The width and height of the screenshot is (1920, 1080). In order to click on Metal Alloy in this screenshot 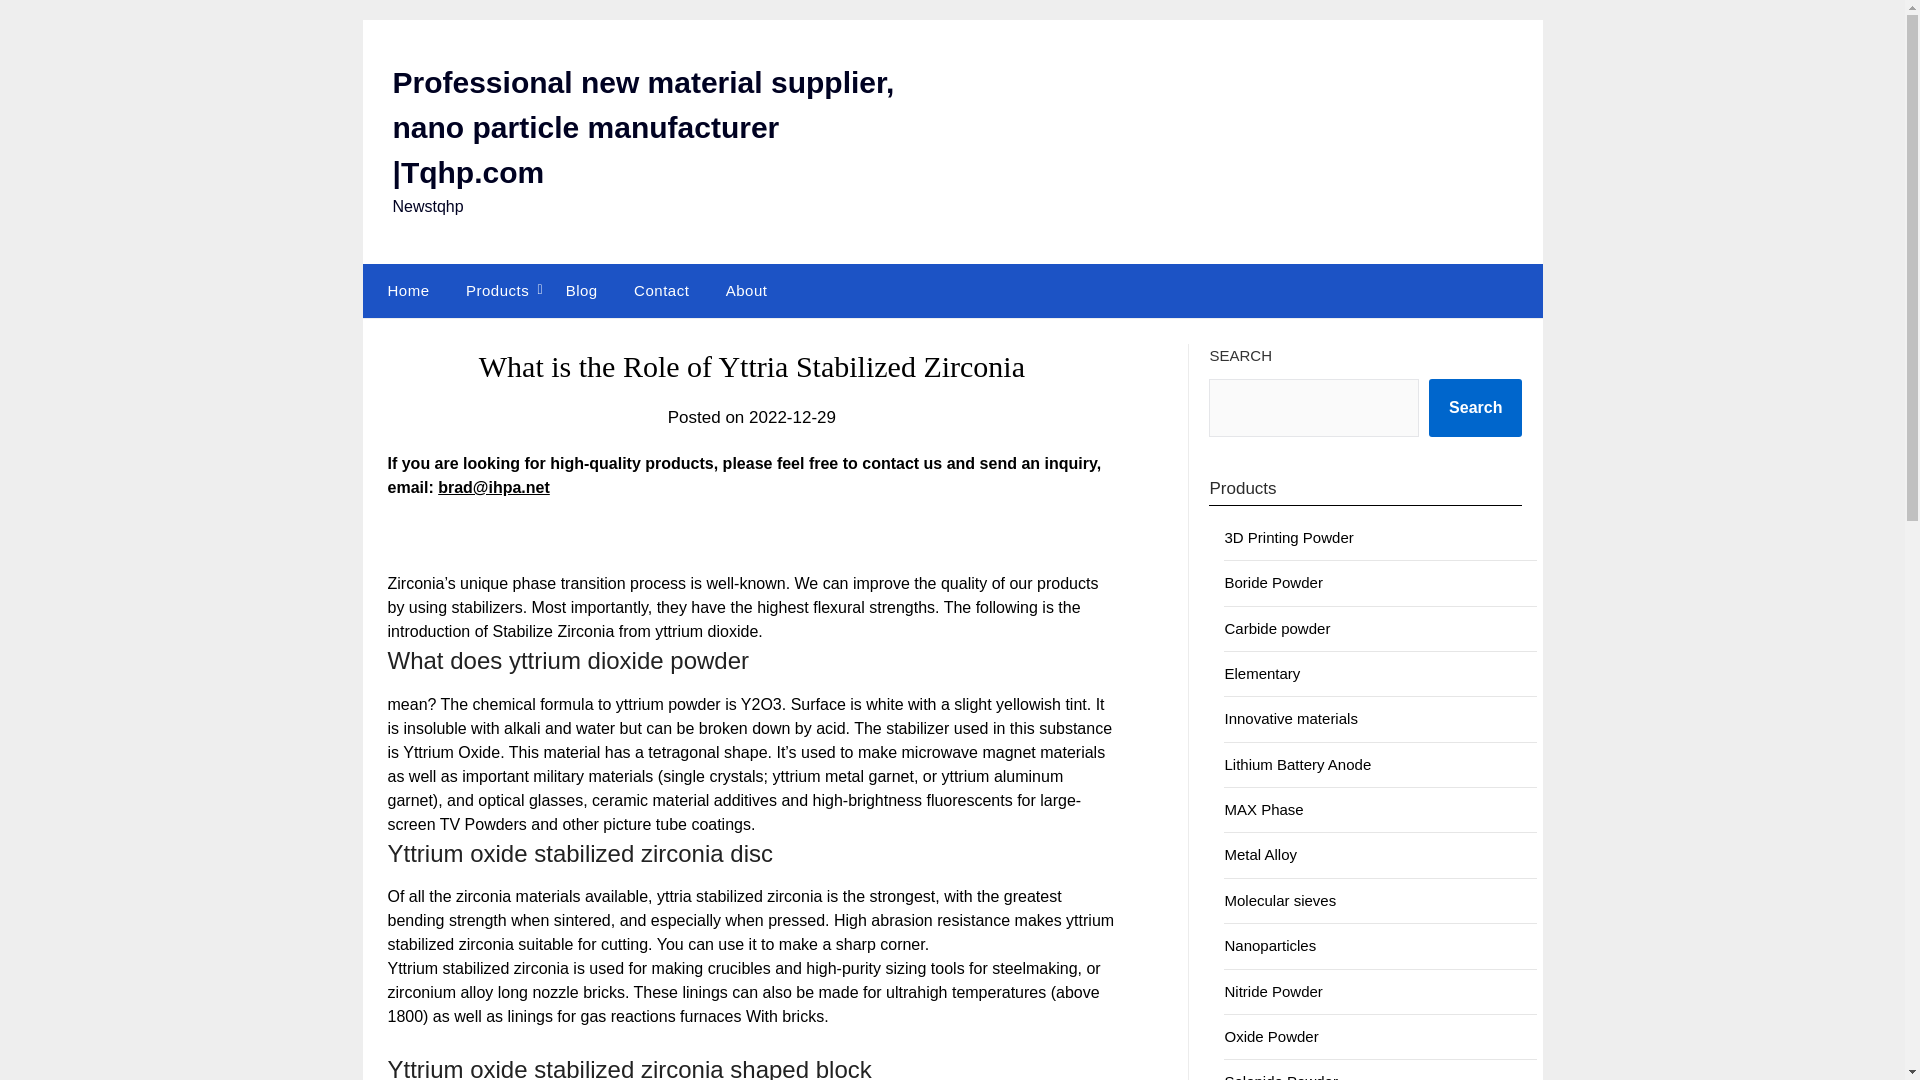, I will do `click(1260, 854)`.